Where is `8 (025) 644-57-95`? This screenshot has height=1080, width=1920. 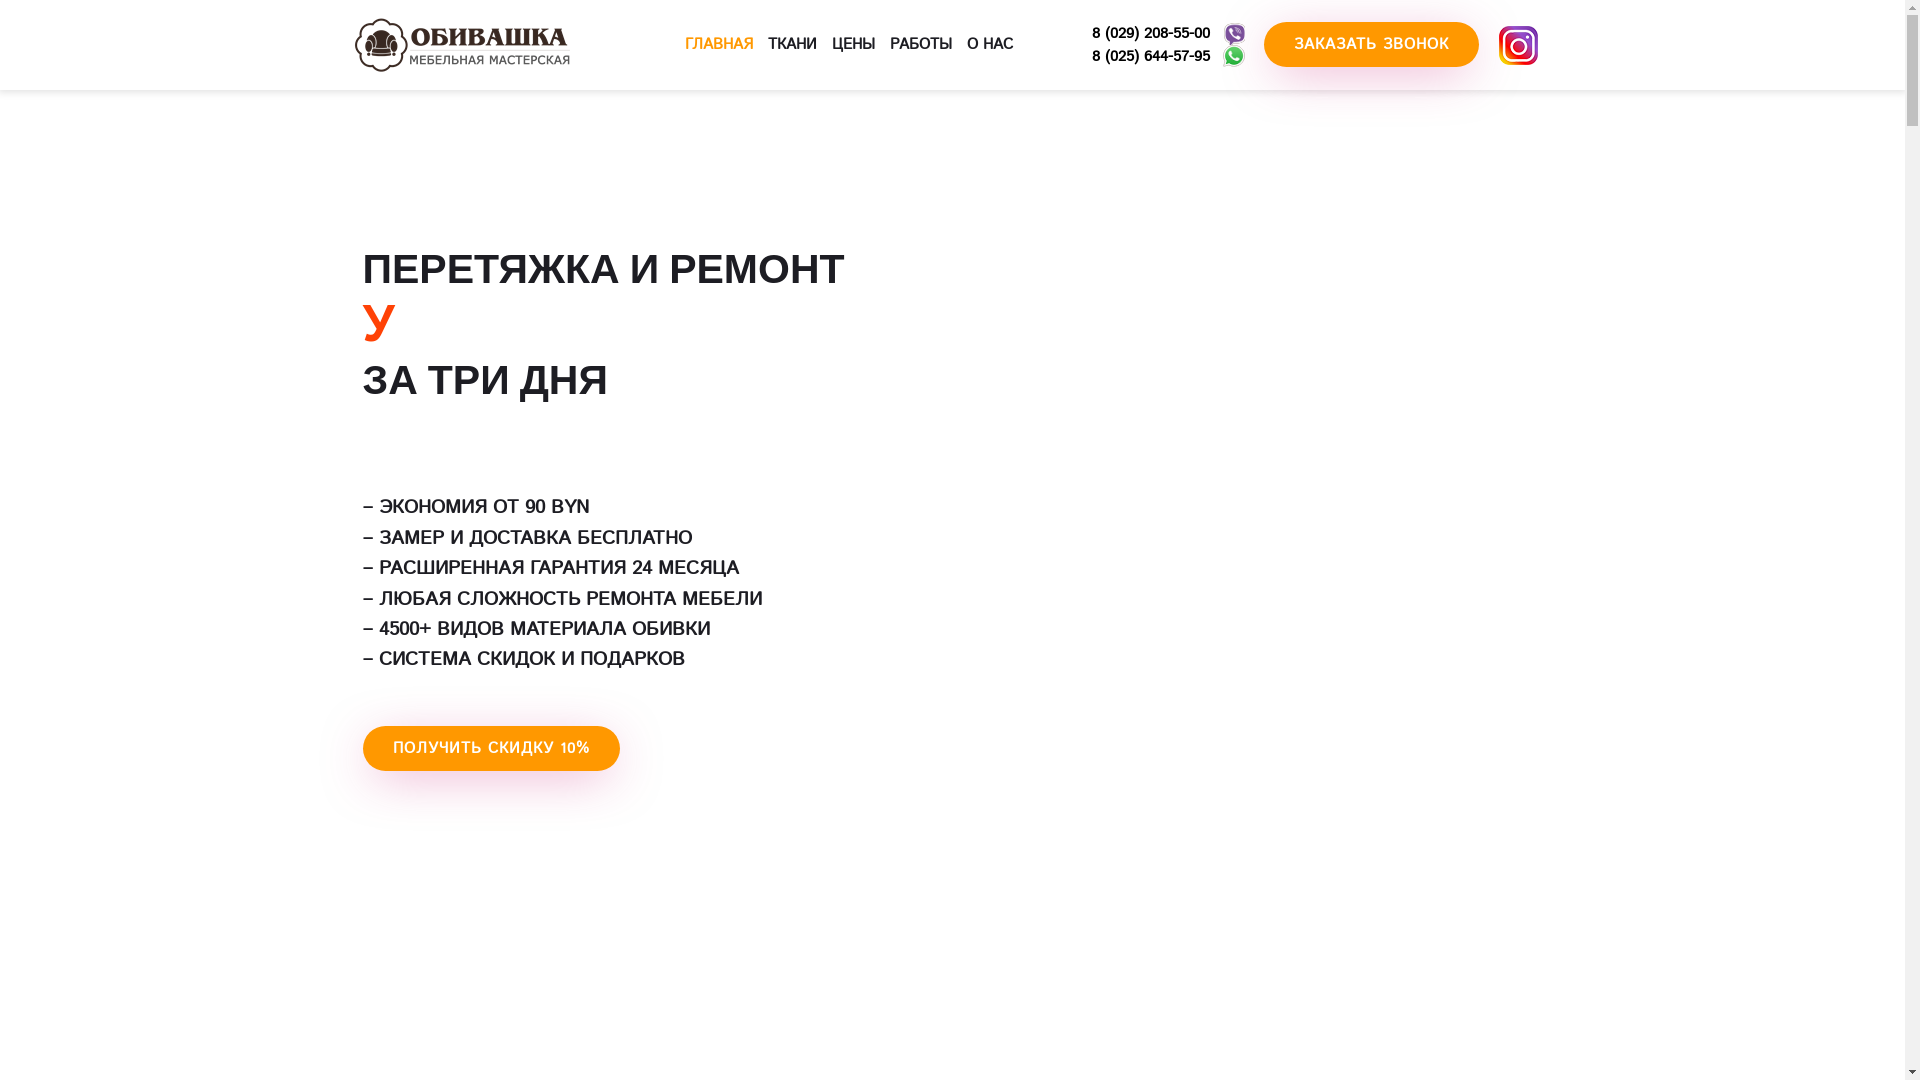
8 (025) 644-57-95 is located at coordinates (1151, 56).